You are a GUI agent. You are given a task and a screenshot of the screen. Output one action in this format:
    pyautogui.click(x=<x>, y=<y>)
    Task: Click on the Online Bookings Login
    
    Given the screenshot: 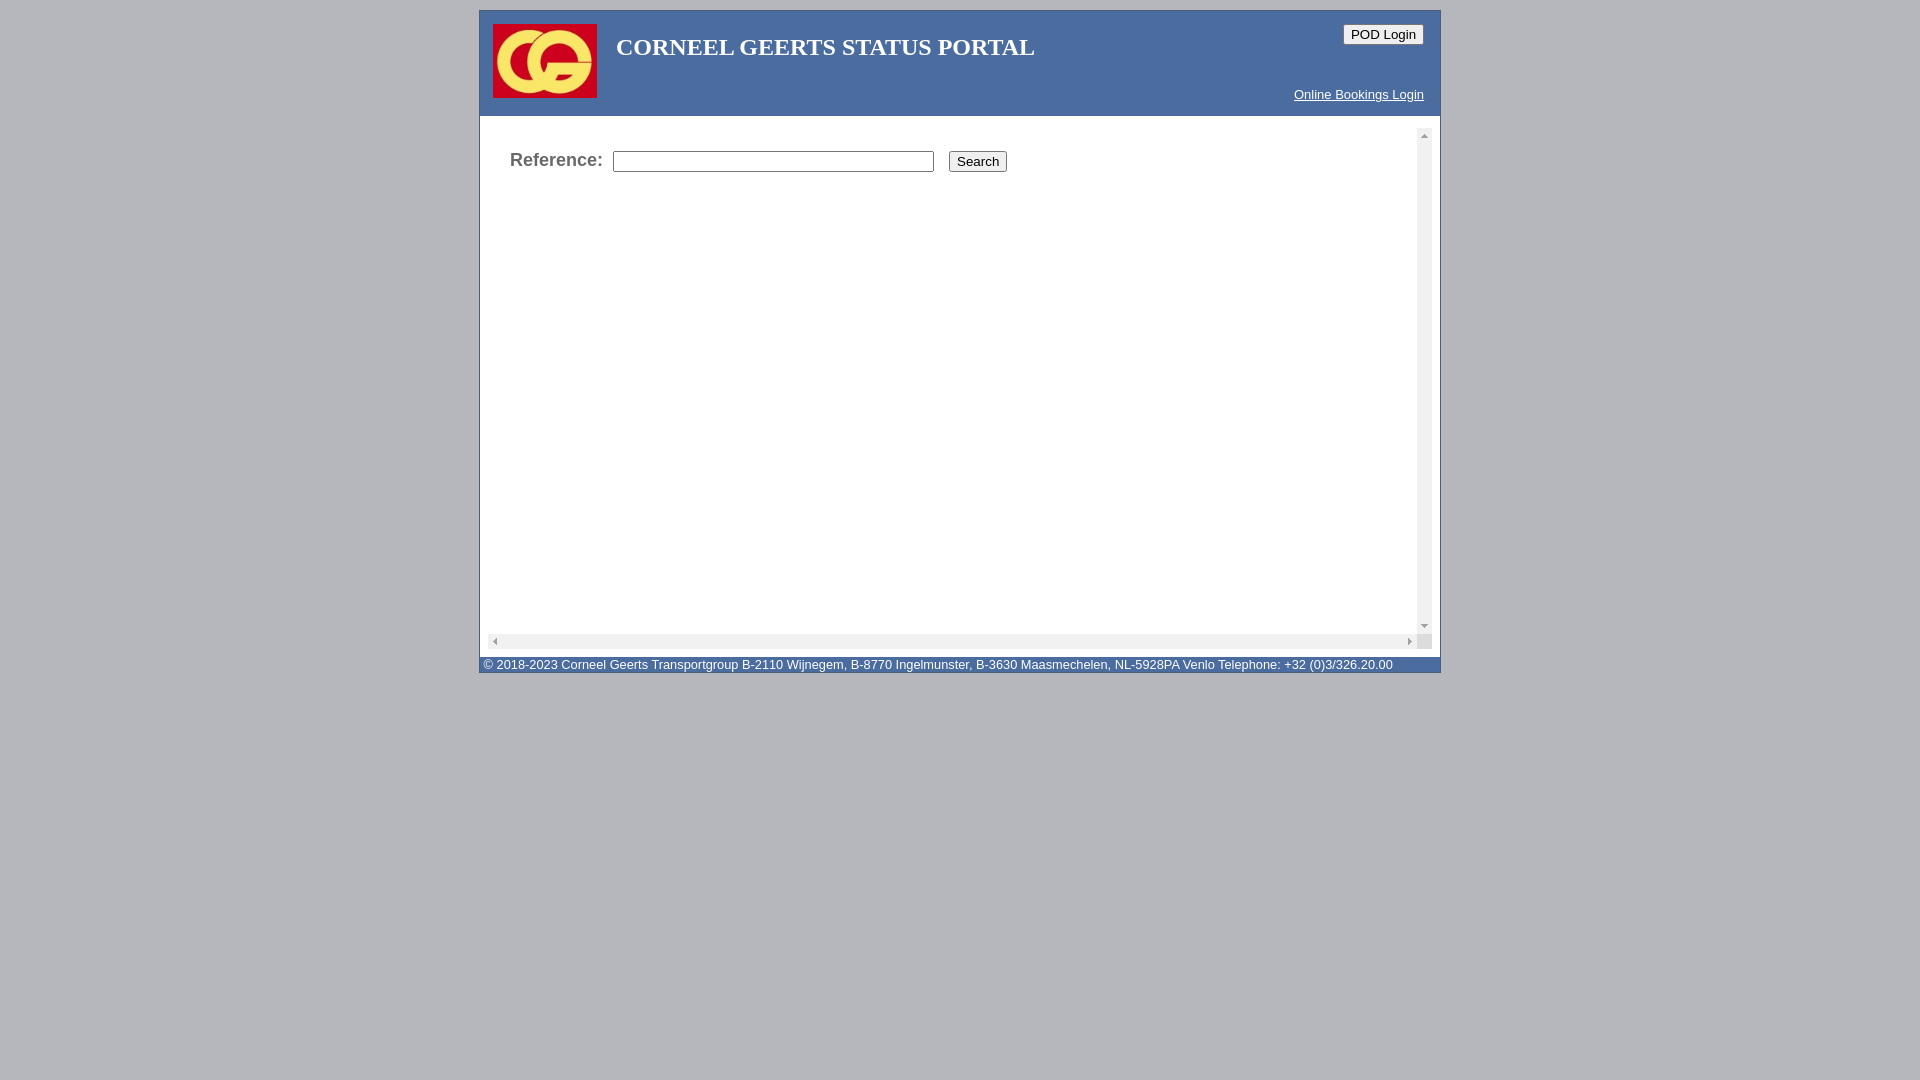 What is the action you would take?
    pyautogui.click(x=1359, y=94)
    